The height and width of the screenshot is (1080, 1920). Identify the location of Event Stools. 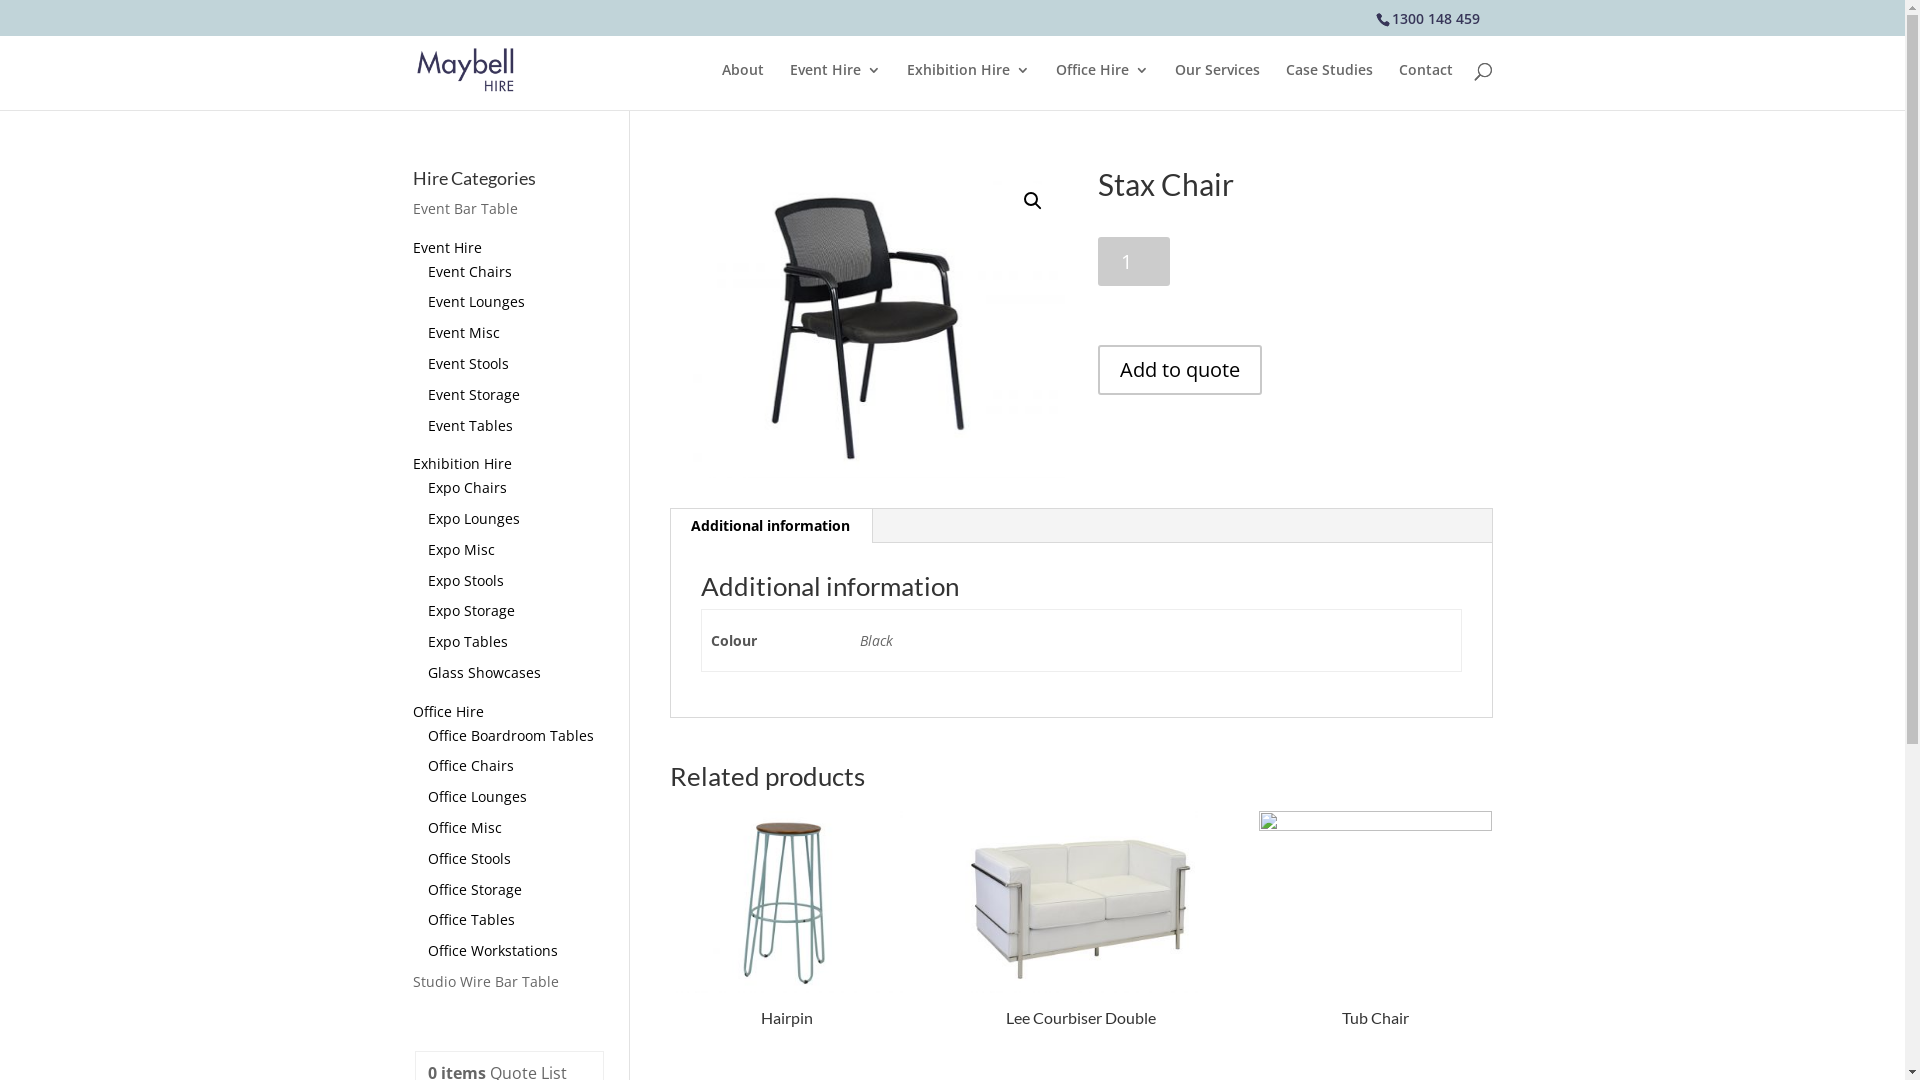
(468, 364).